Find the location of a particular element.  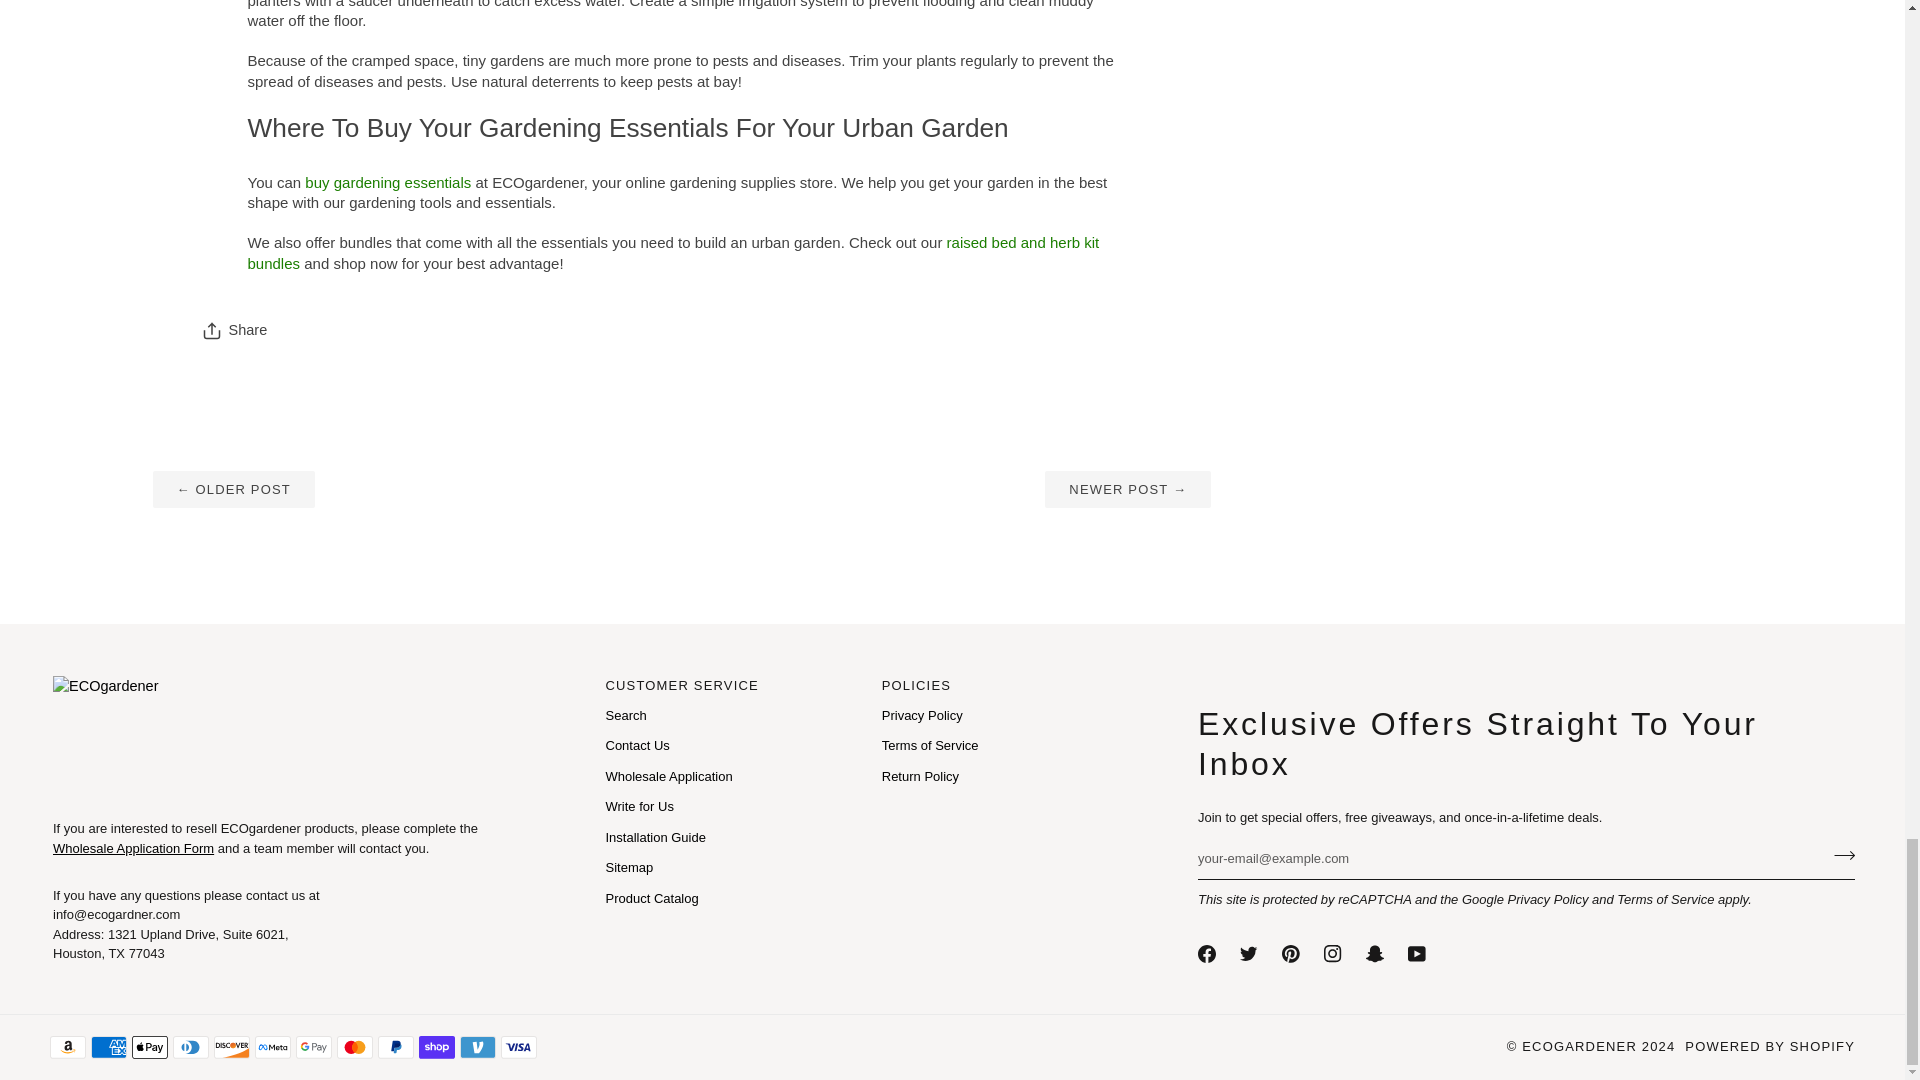

AMERICAN EXPRESS is located at coordinates (108, 1046).